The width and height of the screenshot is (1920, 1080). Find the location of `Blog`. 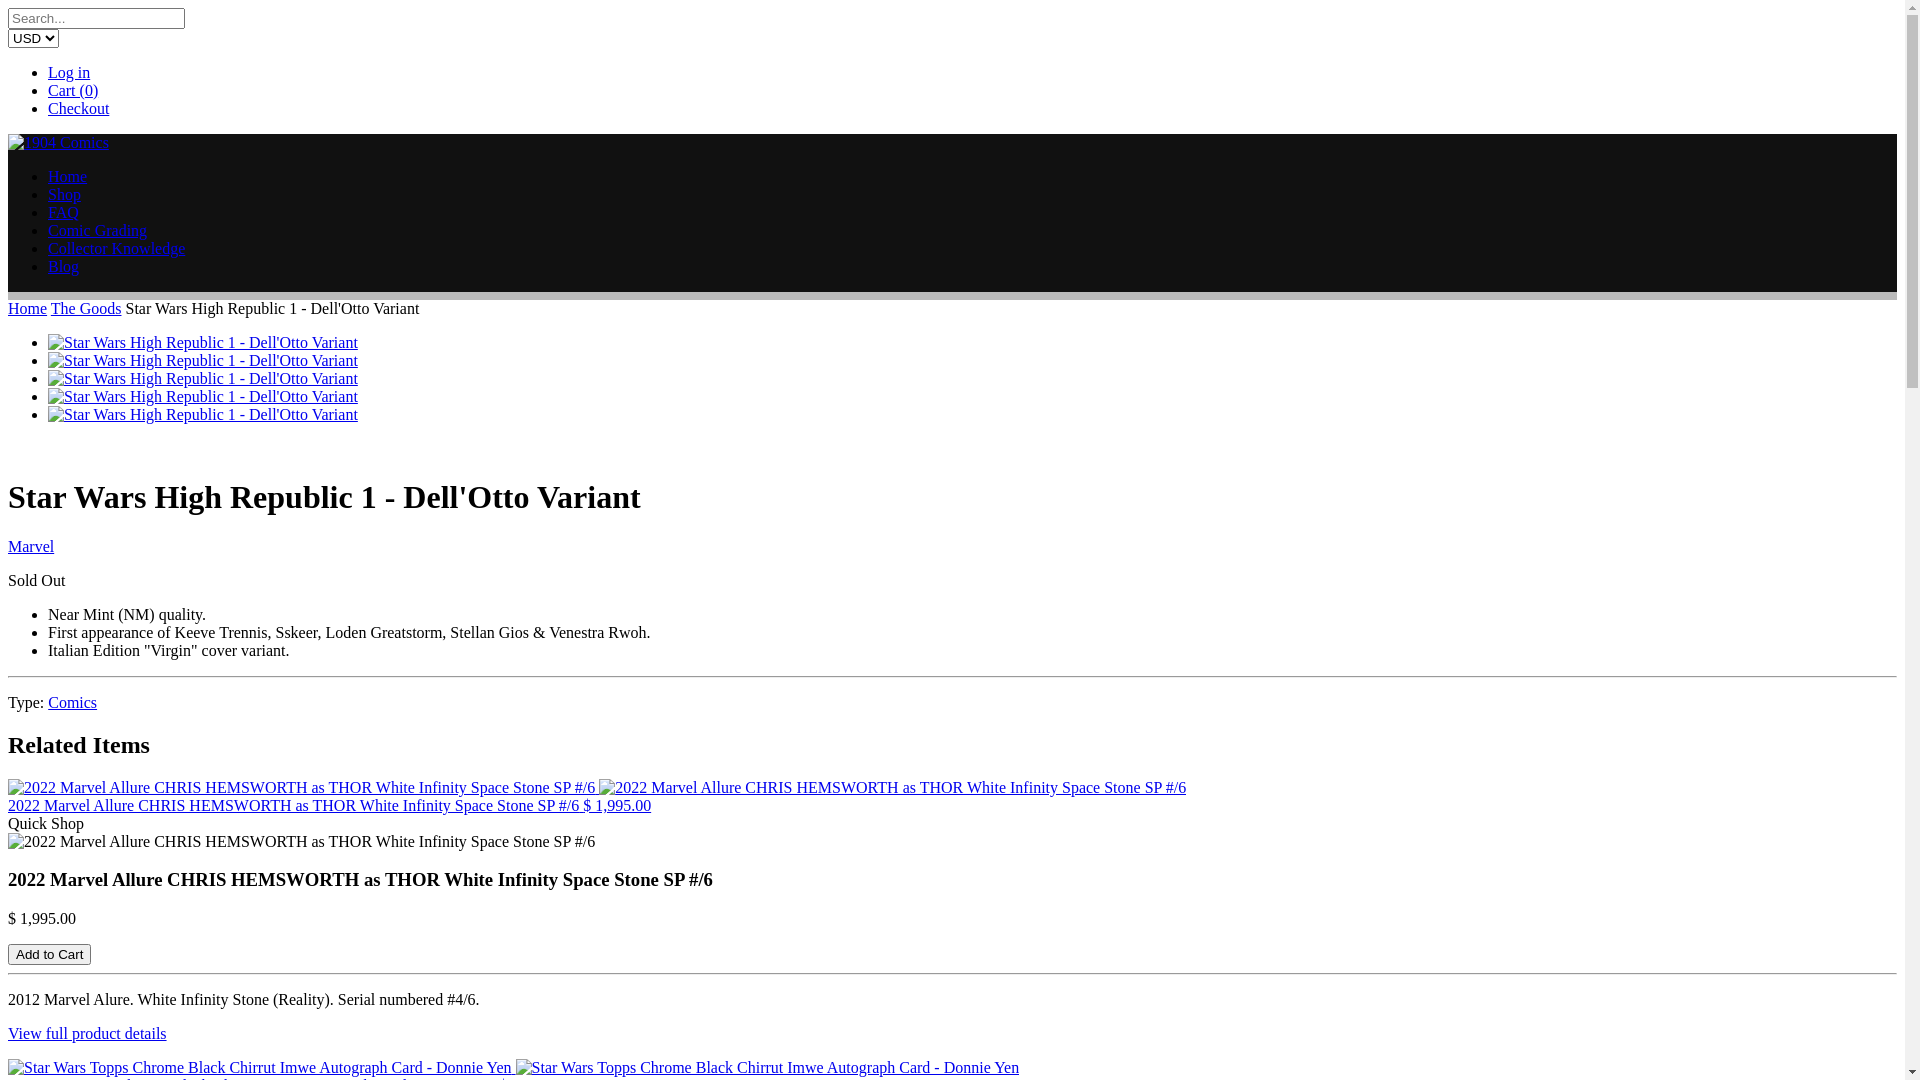

Blog is located at coordinates (64, 266).